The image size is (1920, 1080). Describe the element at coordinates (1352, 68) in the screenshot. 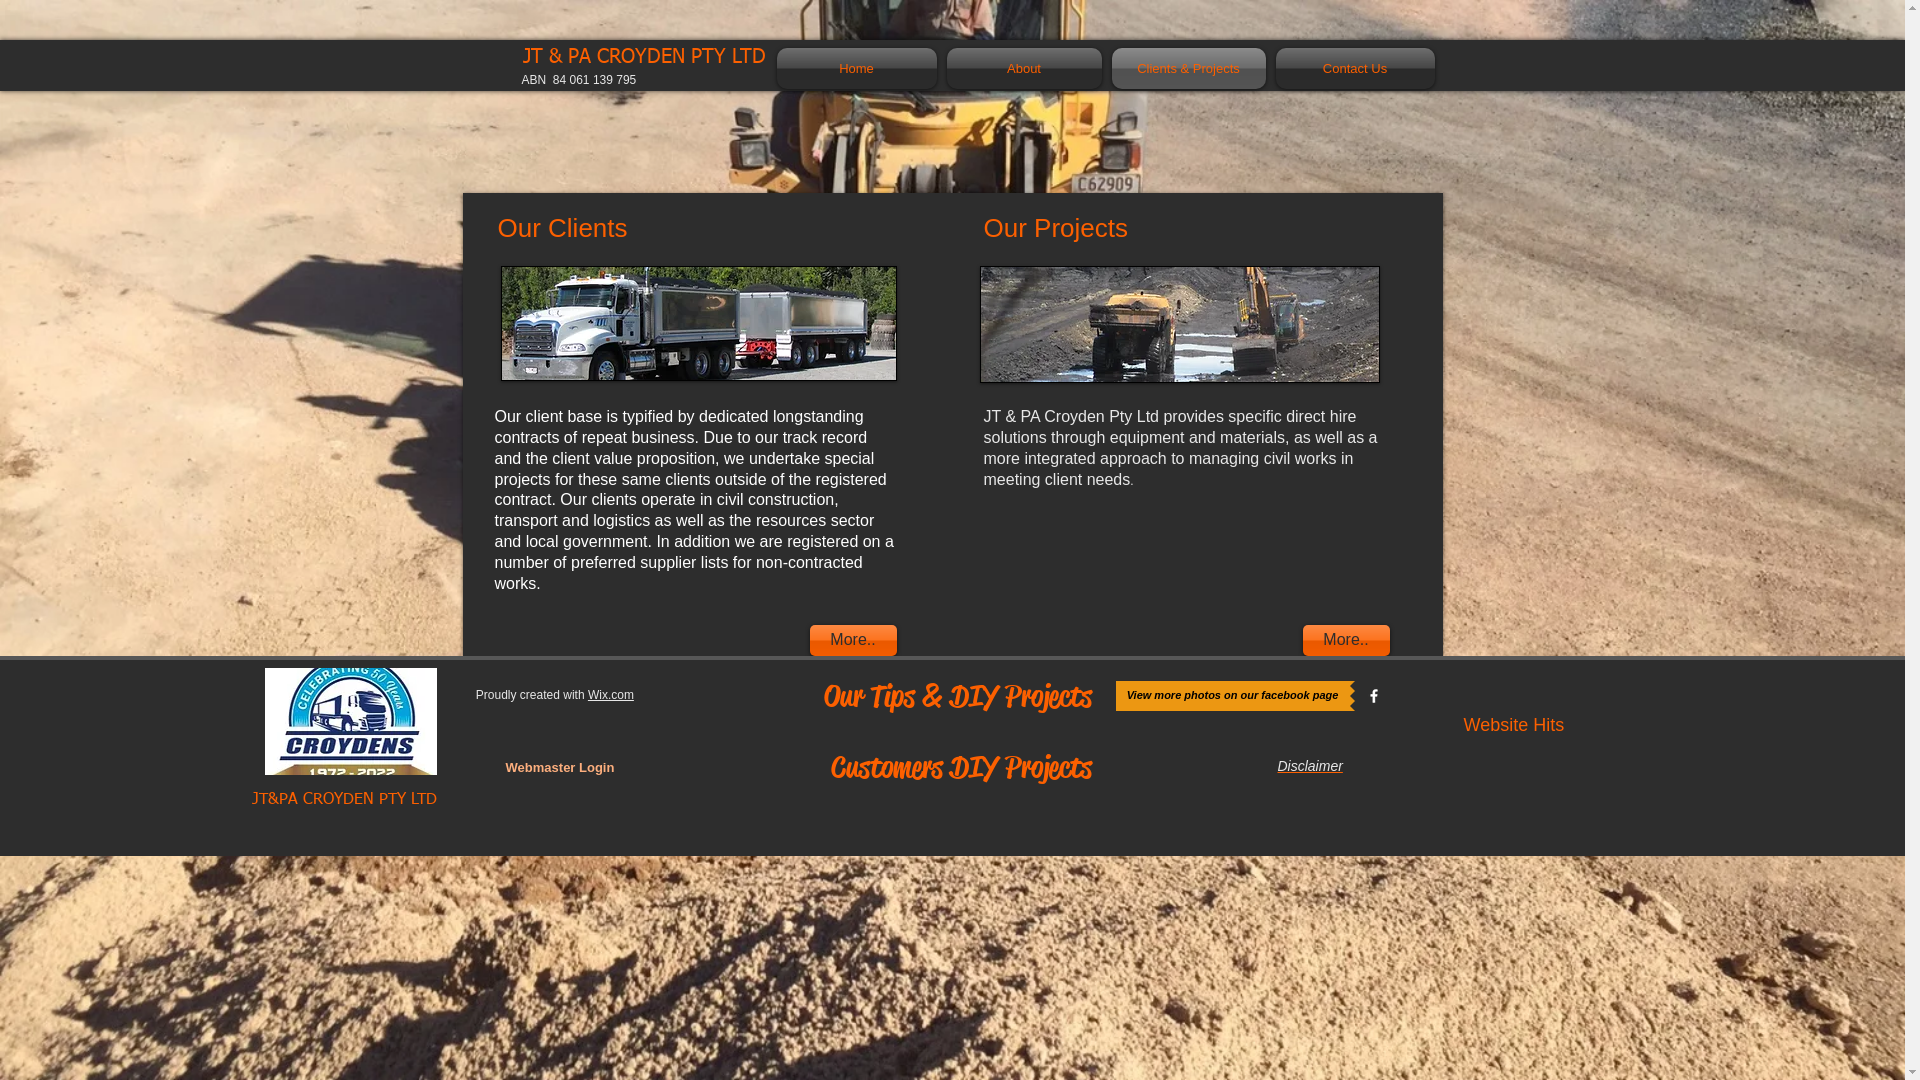

I see `Contact Us` at that location.